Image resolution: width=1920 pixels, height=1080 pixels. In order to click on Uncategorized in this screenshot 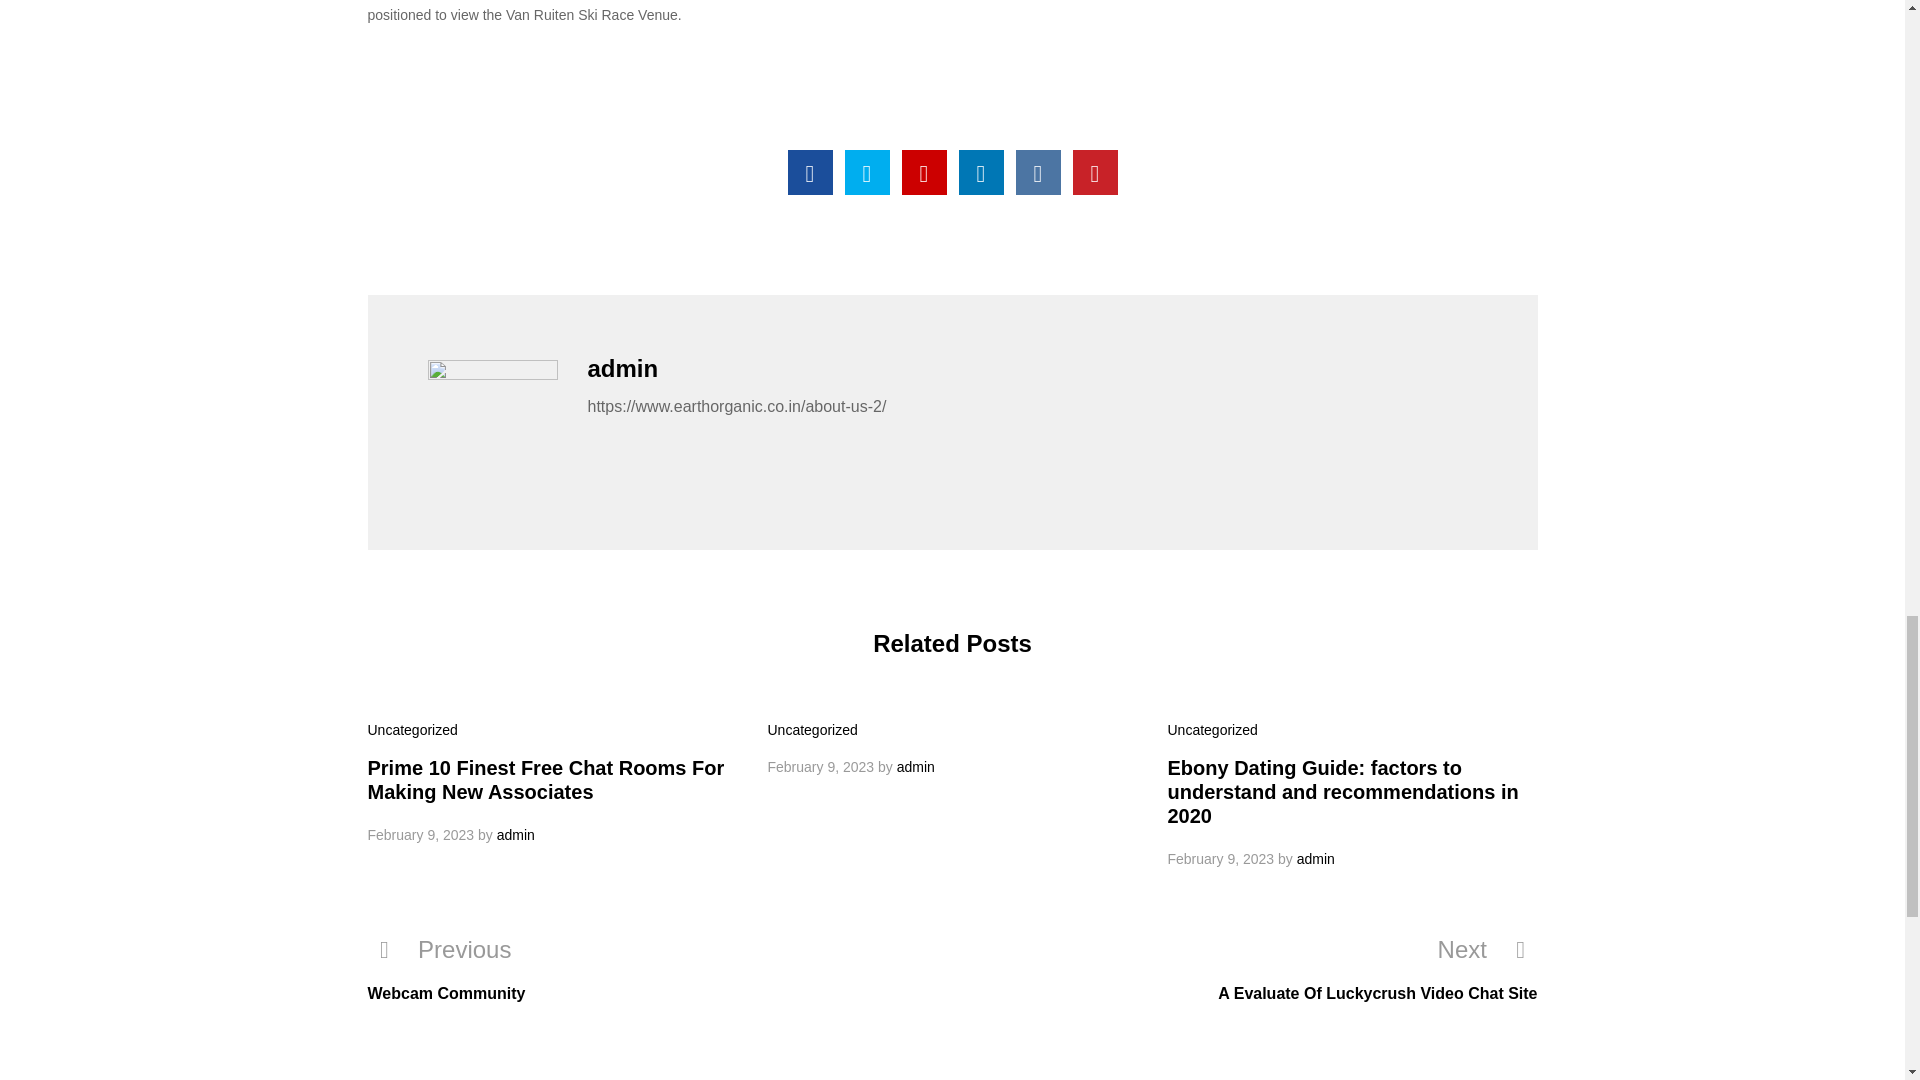, I will do `click(413, 730)`.